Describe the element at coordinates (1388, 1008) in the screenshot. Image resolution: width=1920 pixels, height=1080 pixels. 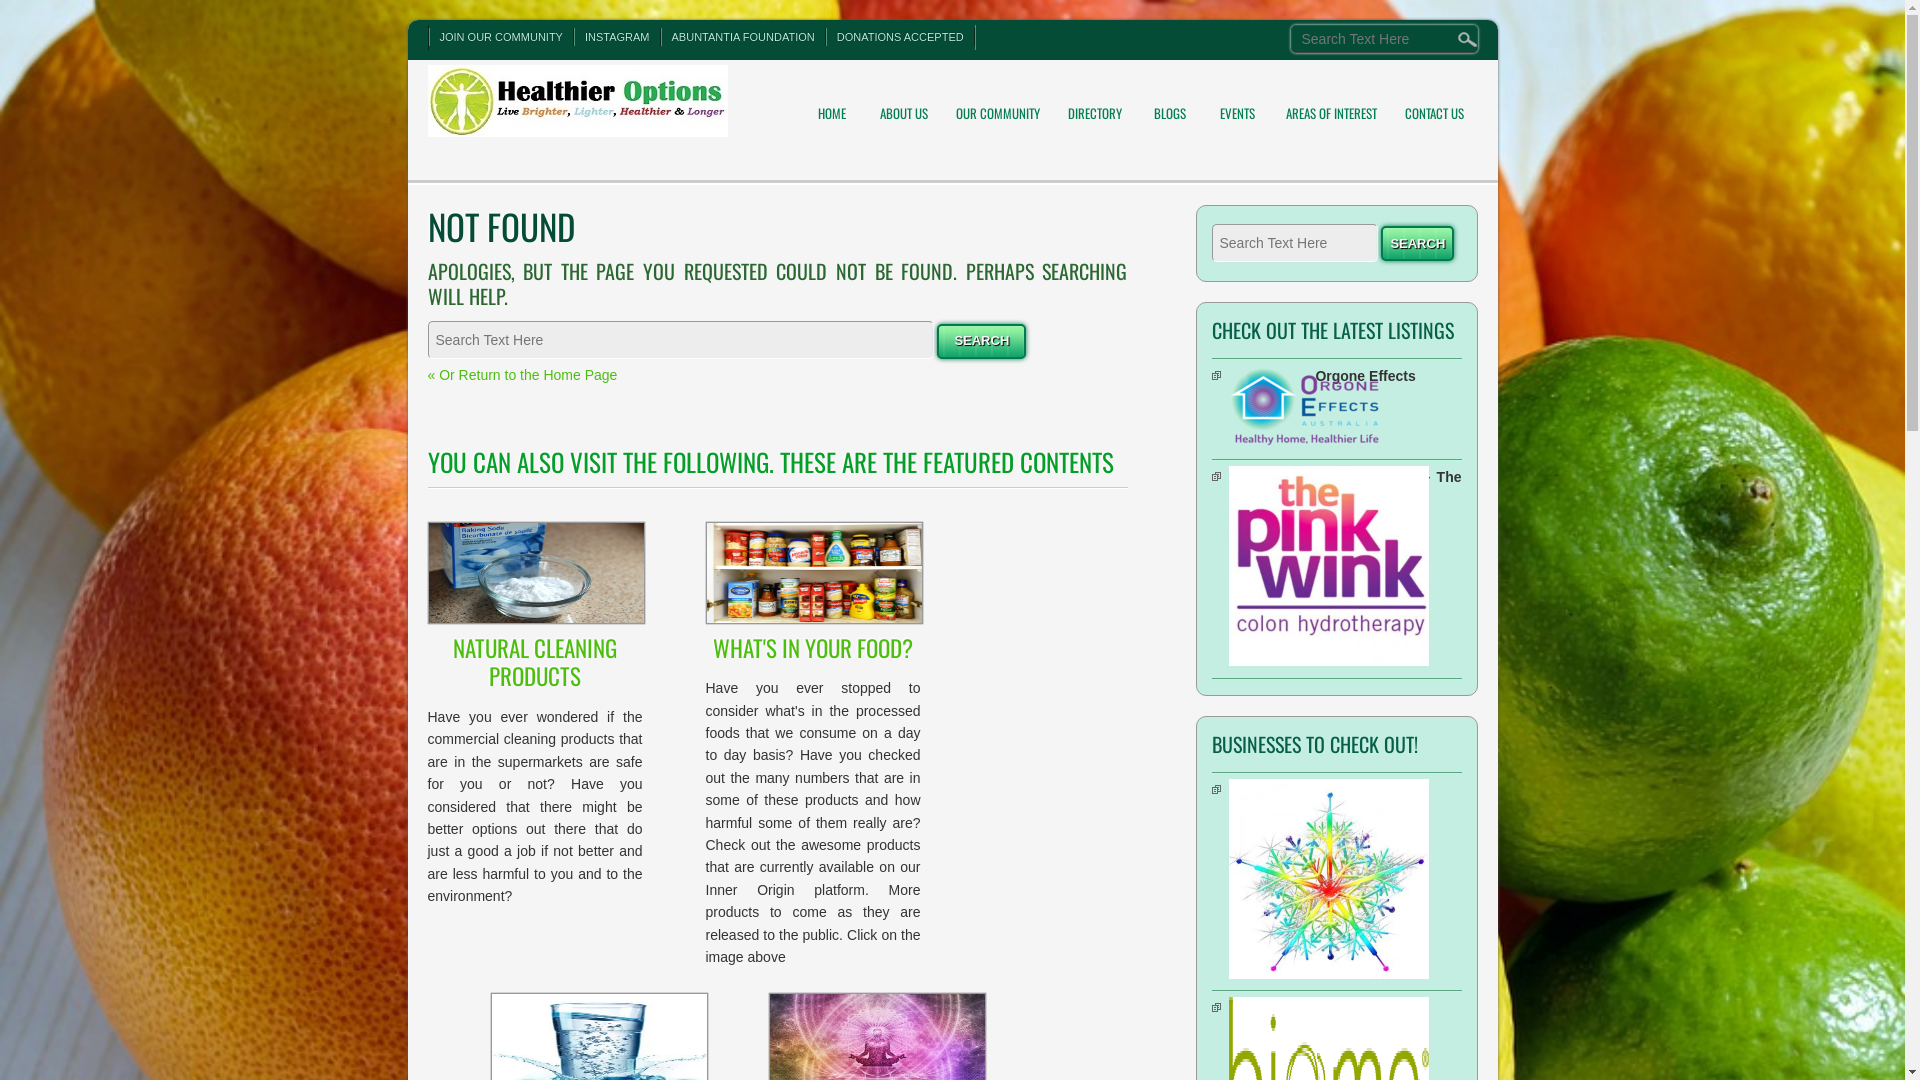
I see `Biome` at that location.